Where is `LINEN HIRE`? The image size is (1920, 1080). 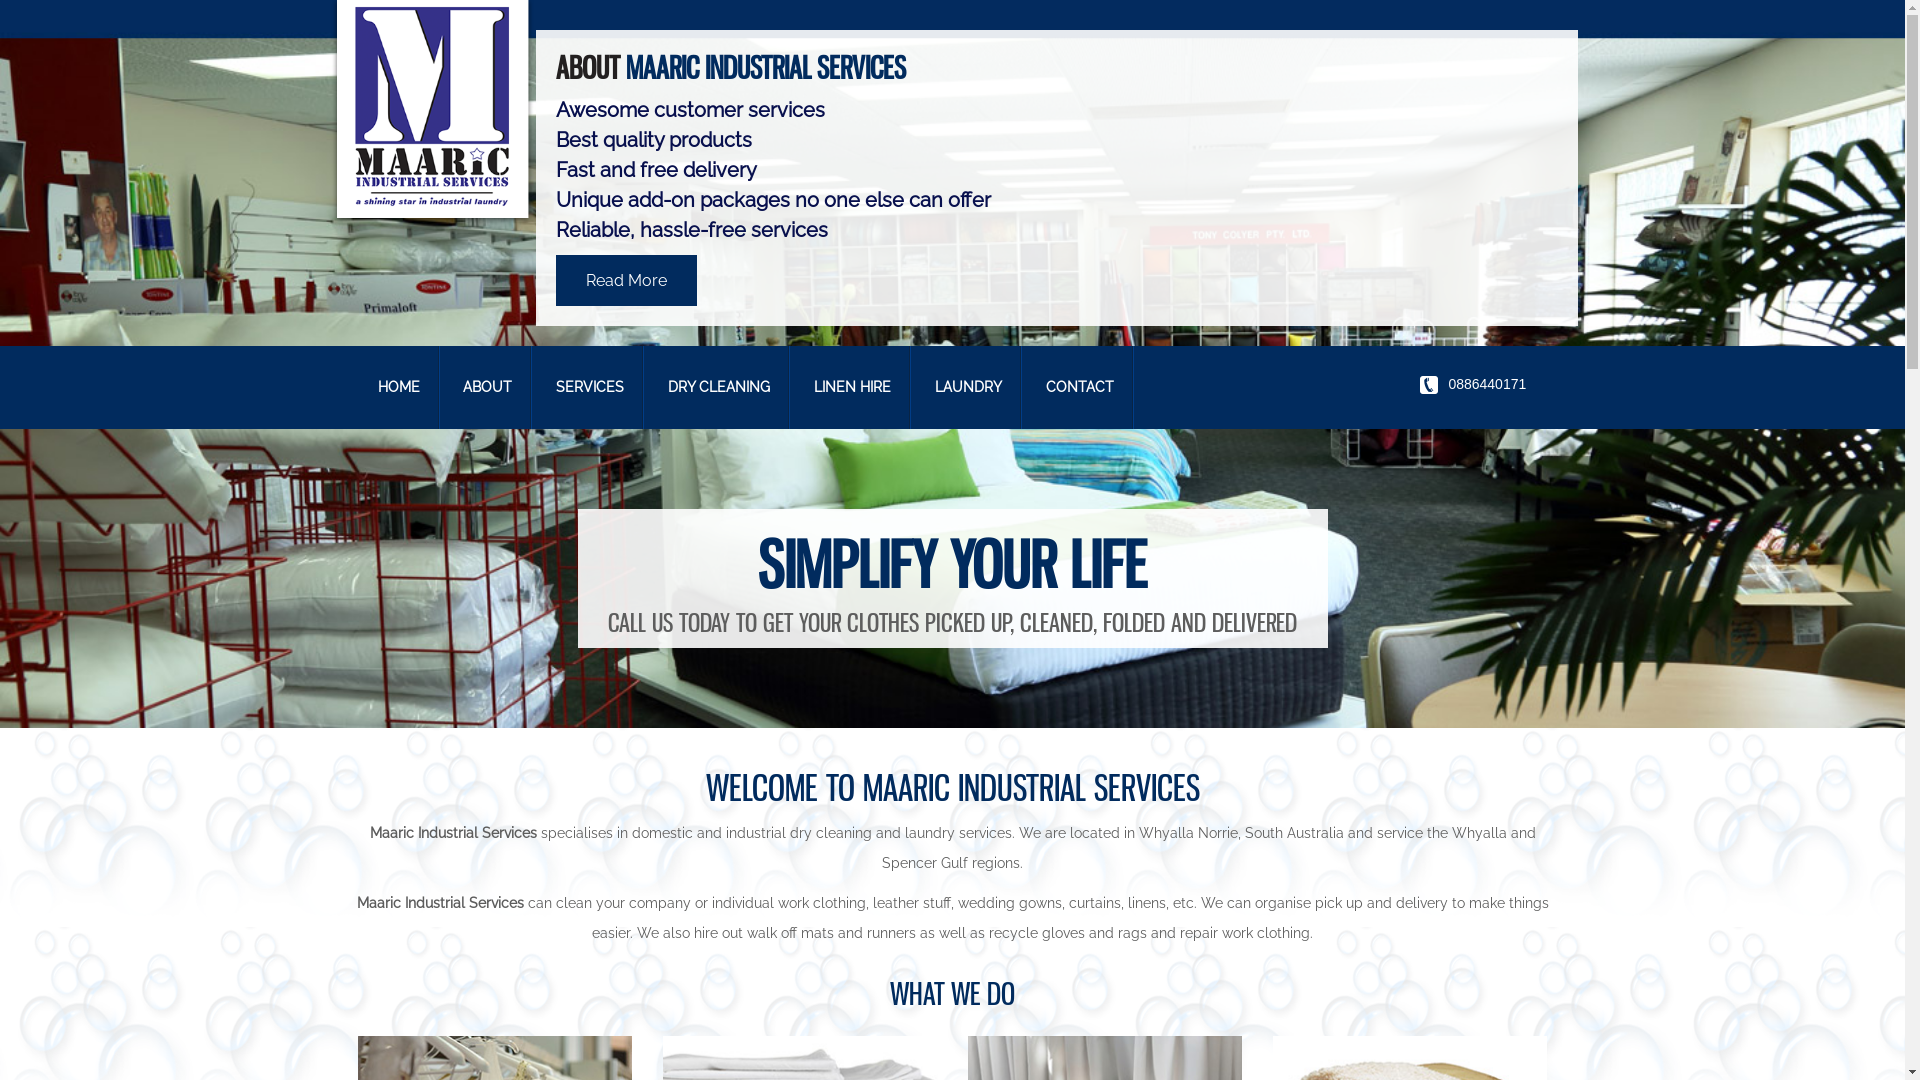 LINEN HIRE is located at coordinates (852, 388).